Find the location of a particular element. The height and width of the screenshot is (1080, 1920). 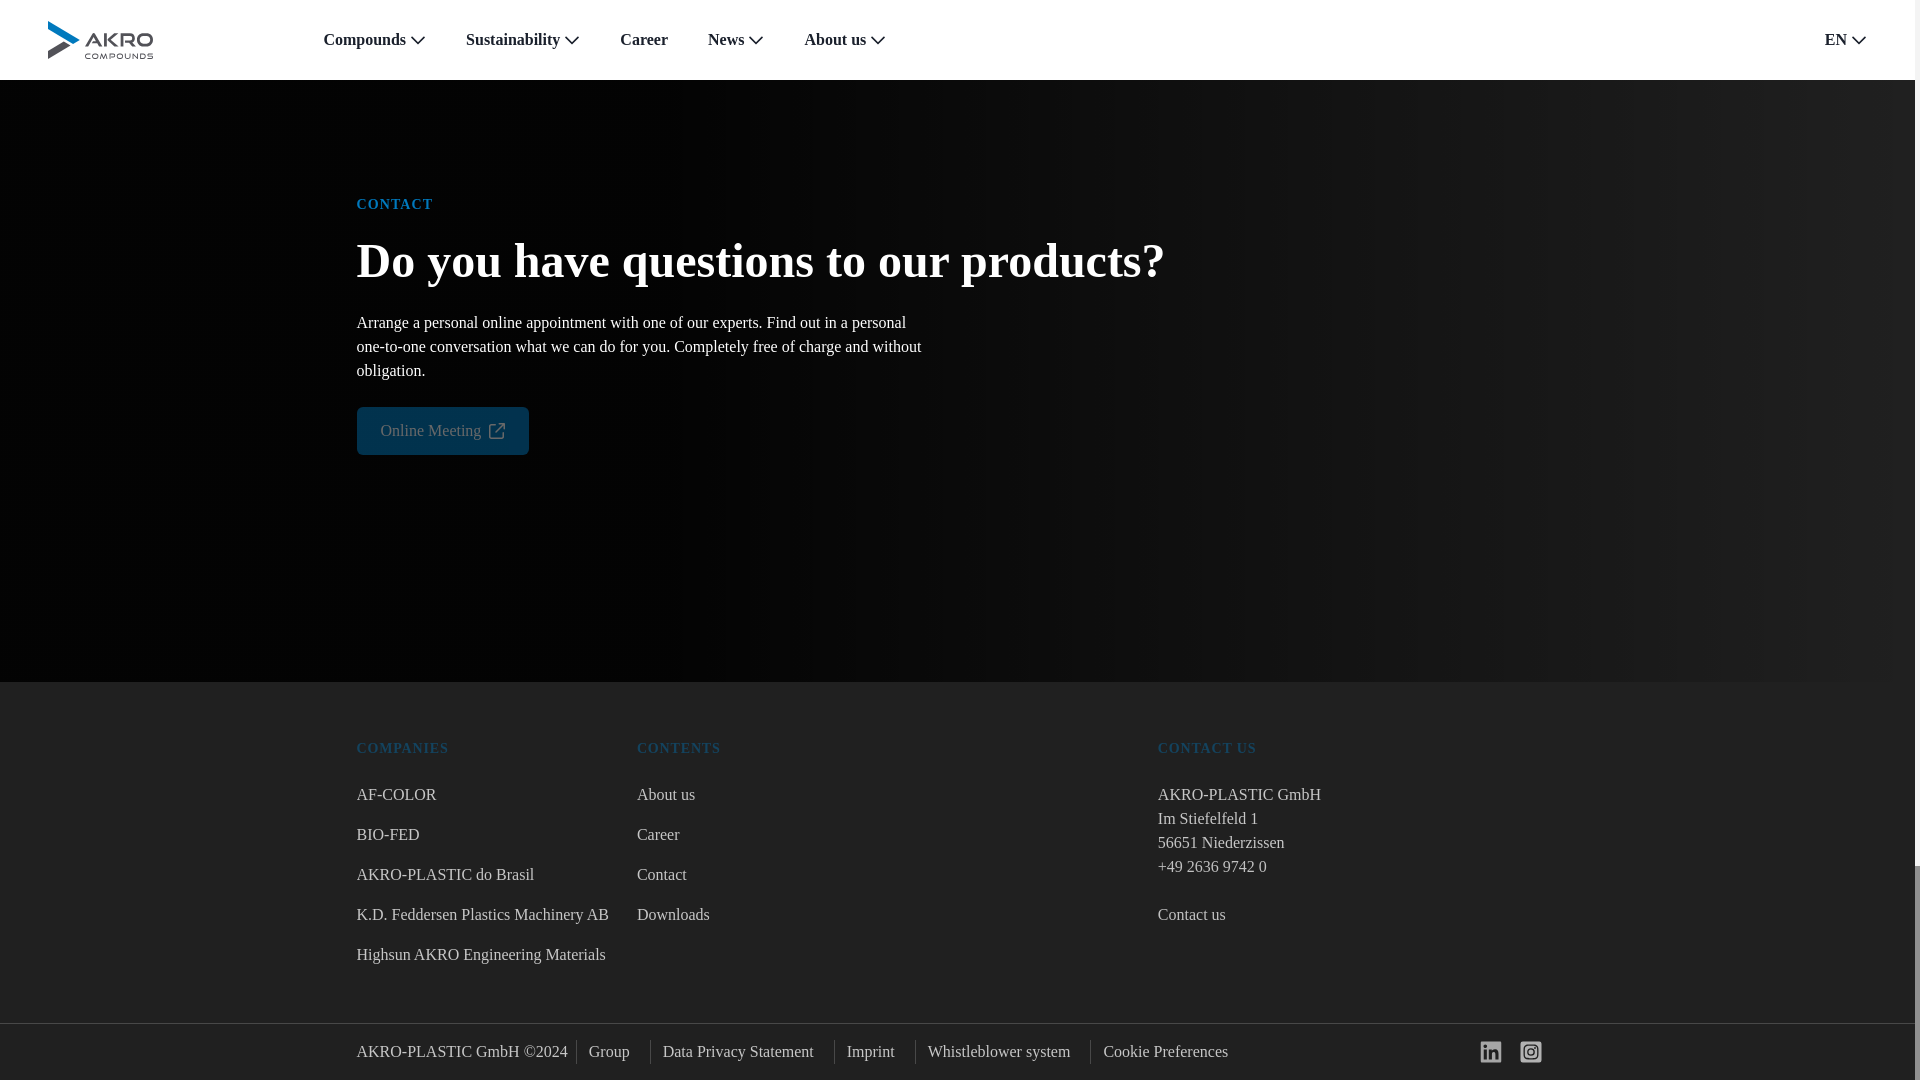

BIO-FED is located at coordinates (482, 834).